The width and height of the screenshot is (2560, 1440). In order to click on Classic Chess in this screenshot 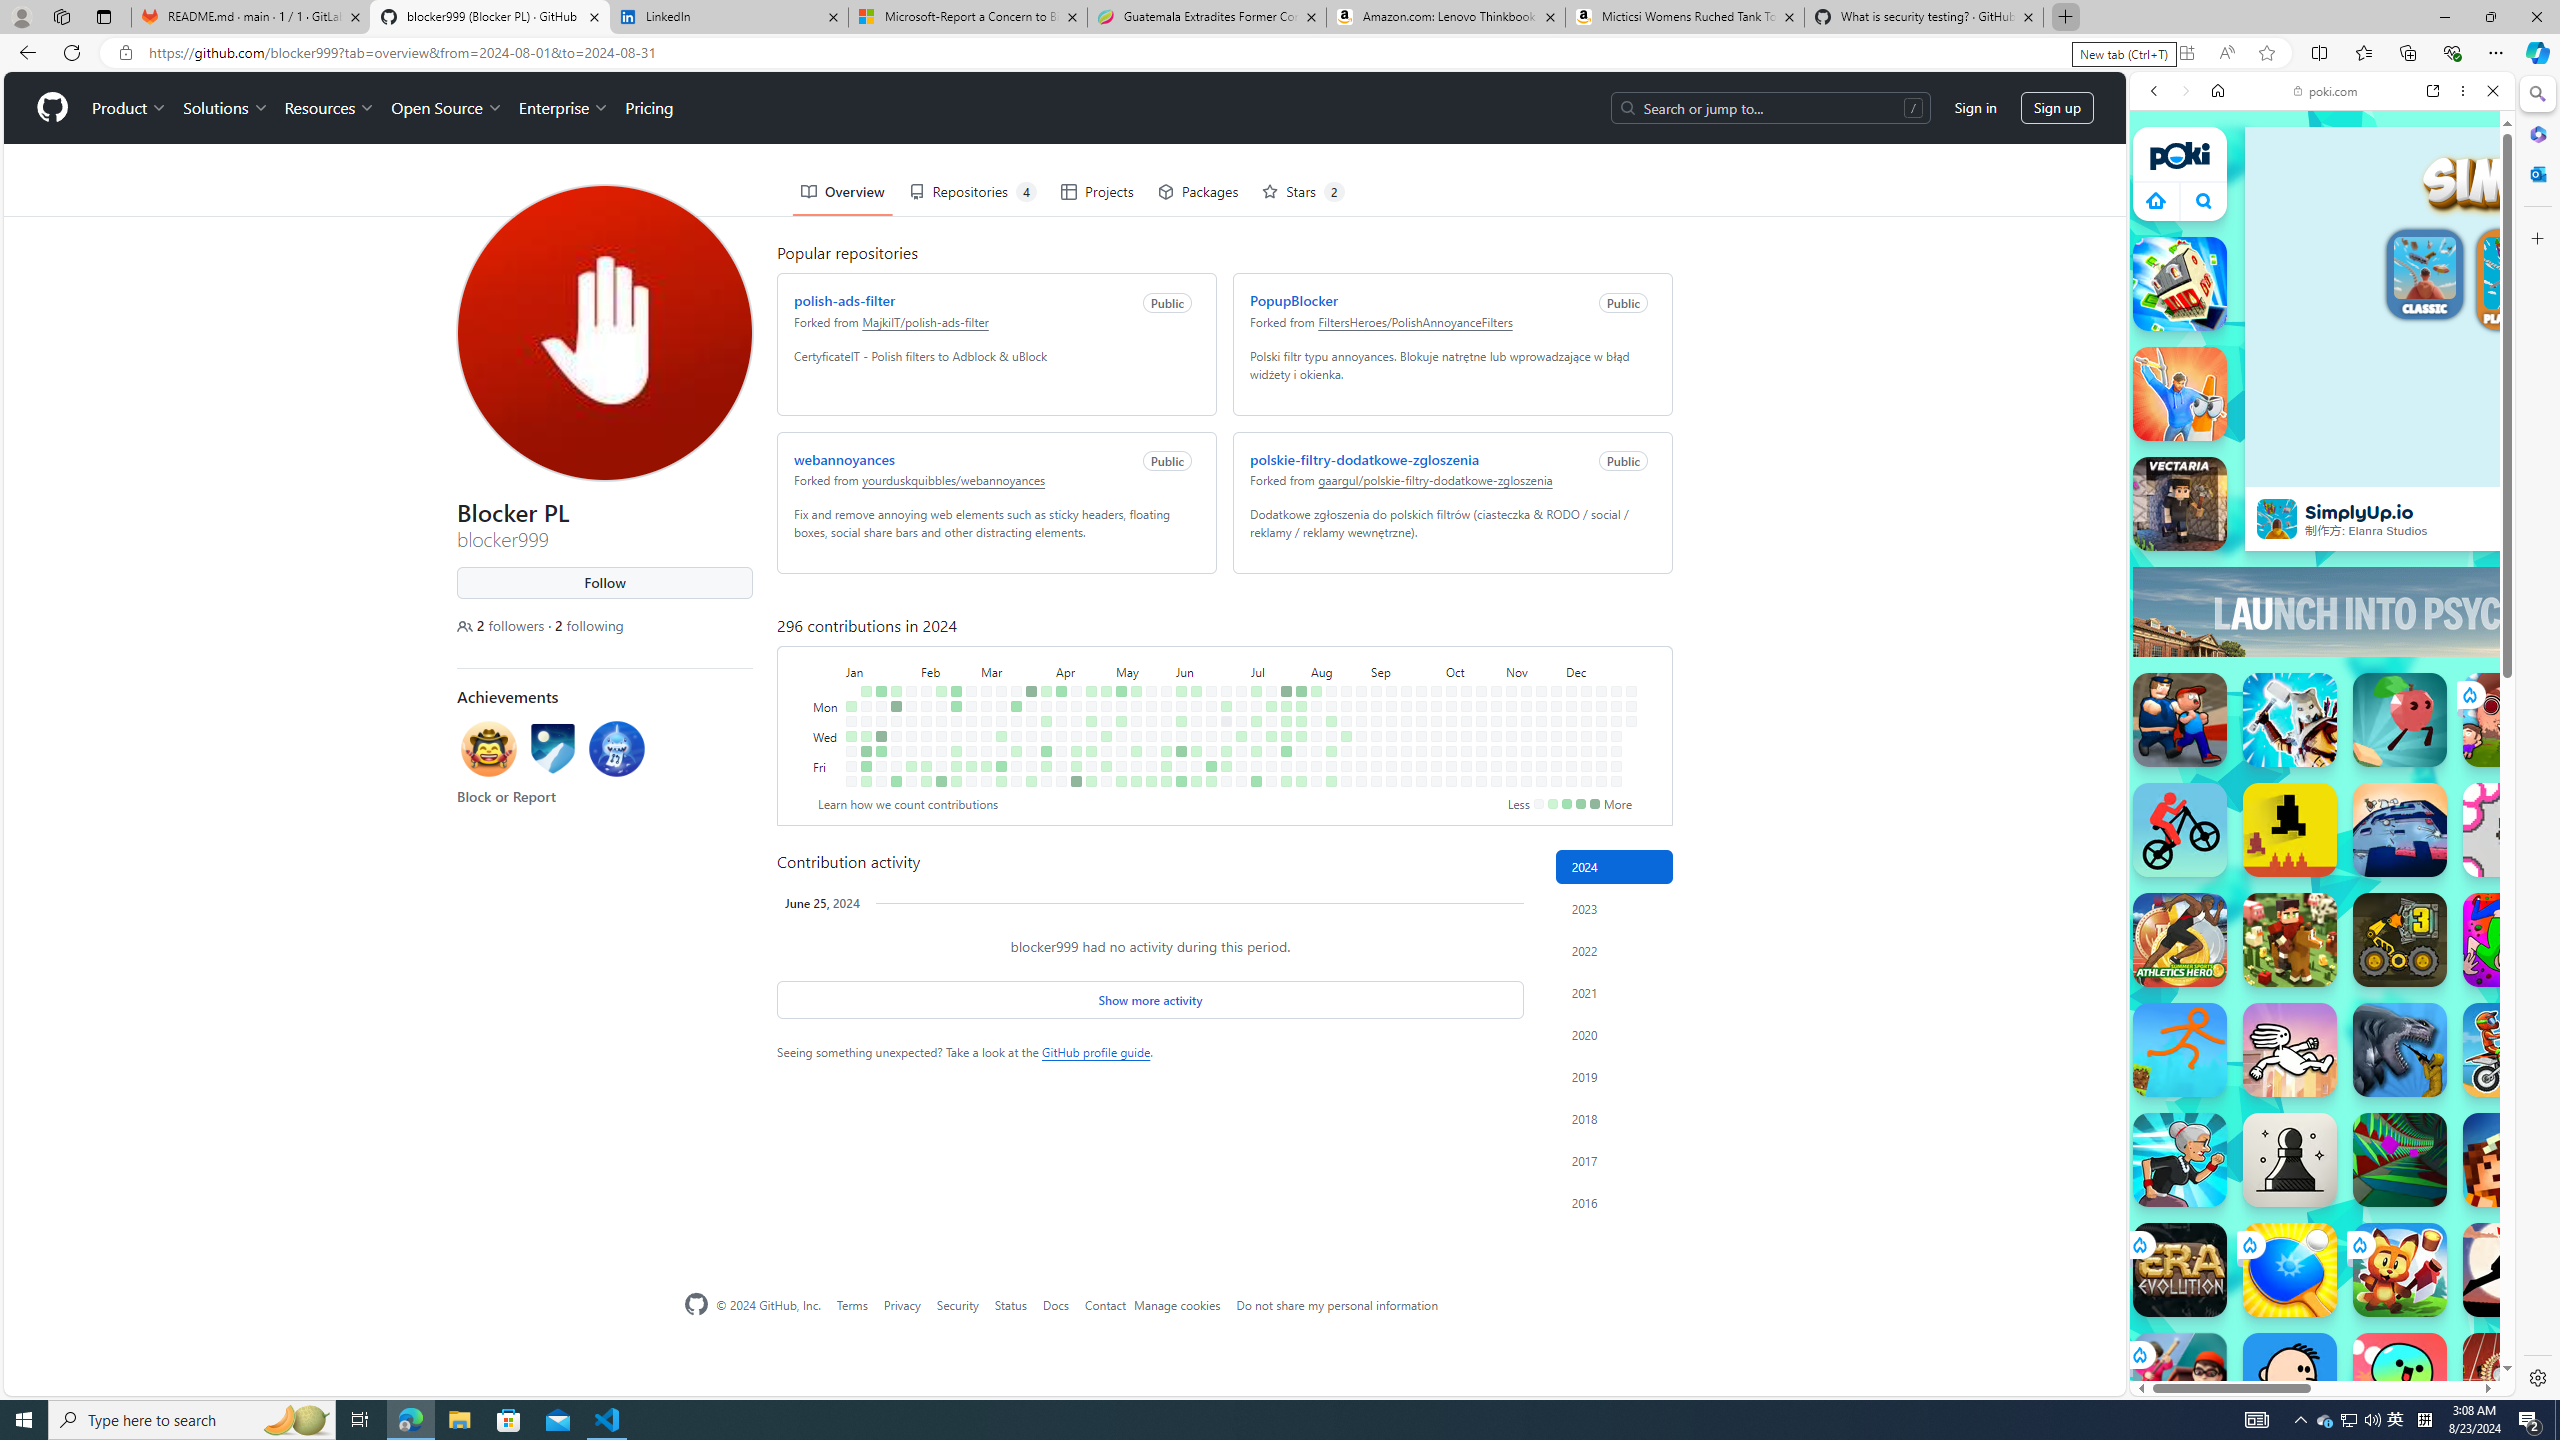, I will do `click(2290, 1160)`.